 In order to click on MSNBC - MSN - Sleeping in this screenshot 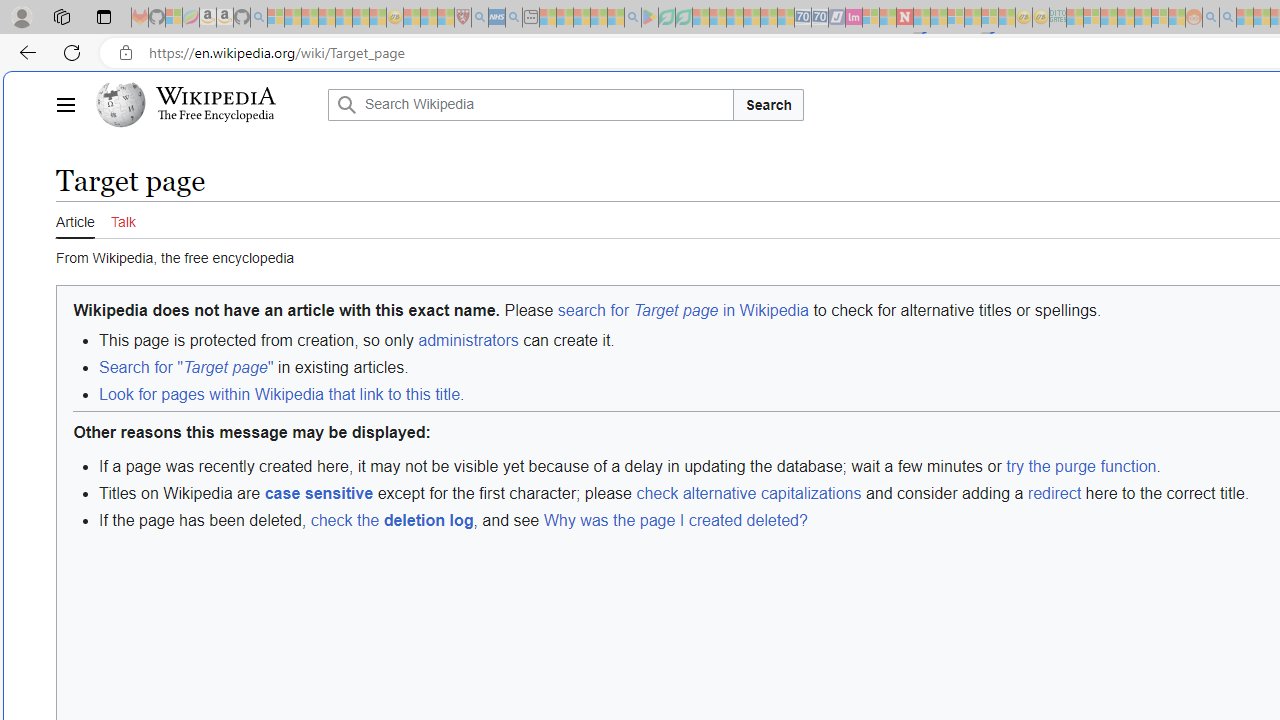, I will do `click(1074, 18)`.